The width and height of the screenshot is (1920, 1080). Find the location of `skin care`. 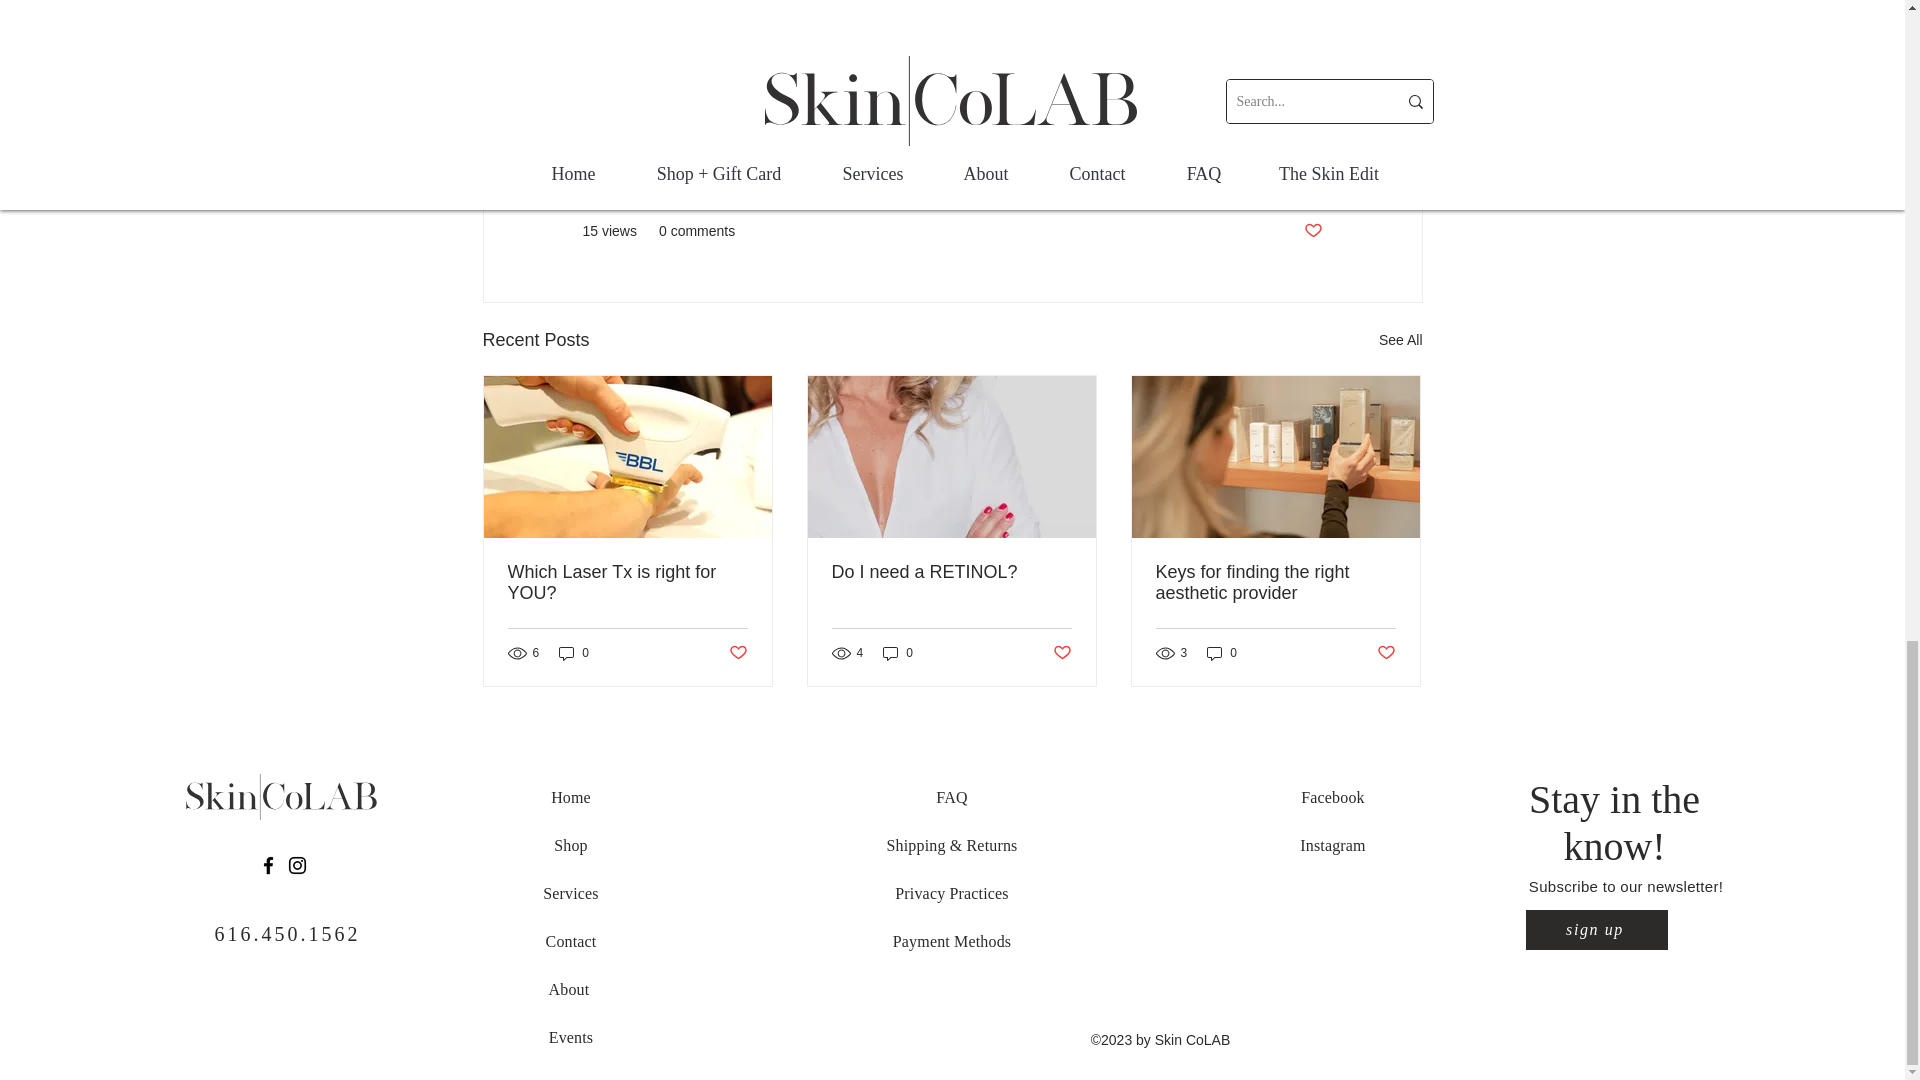

skin care is located at coordinates (622, 96).